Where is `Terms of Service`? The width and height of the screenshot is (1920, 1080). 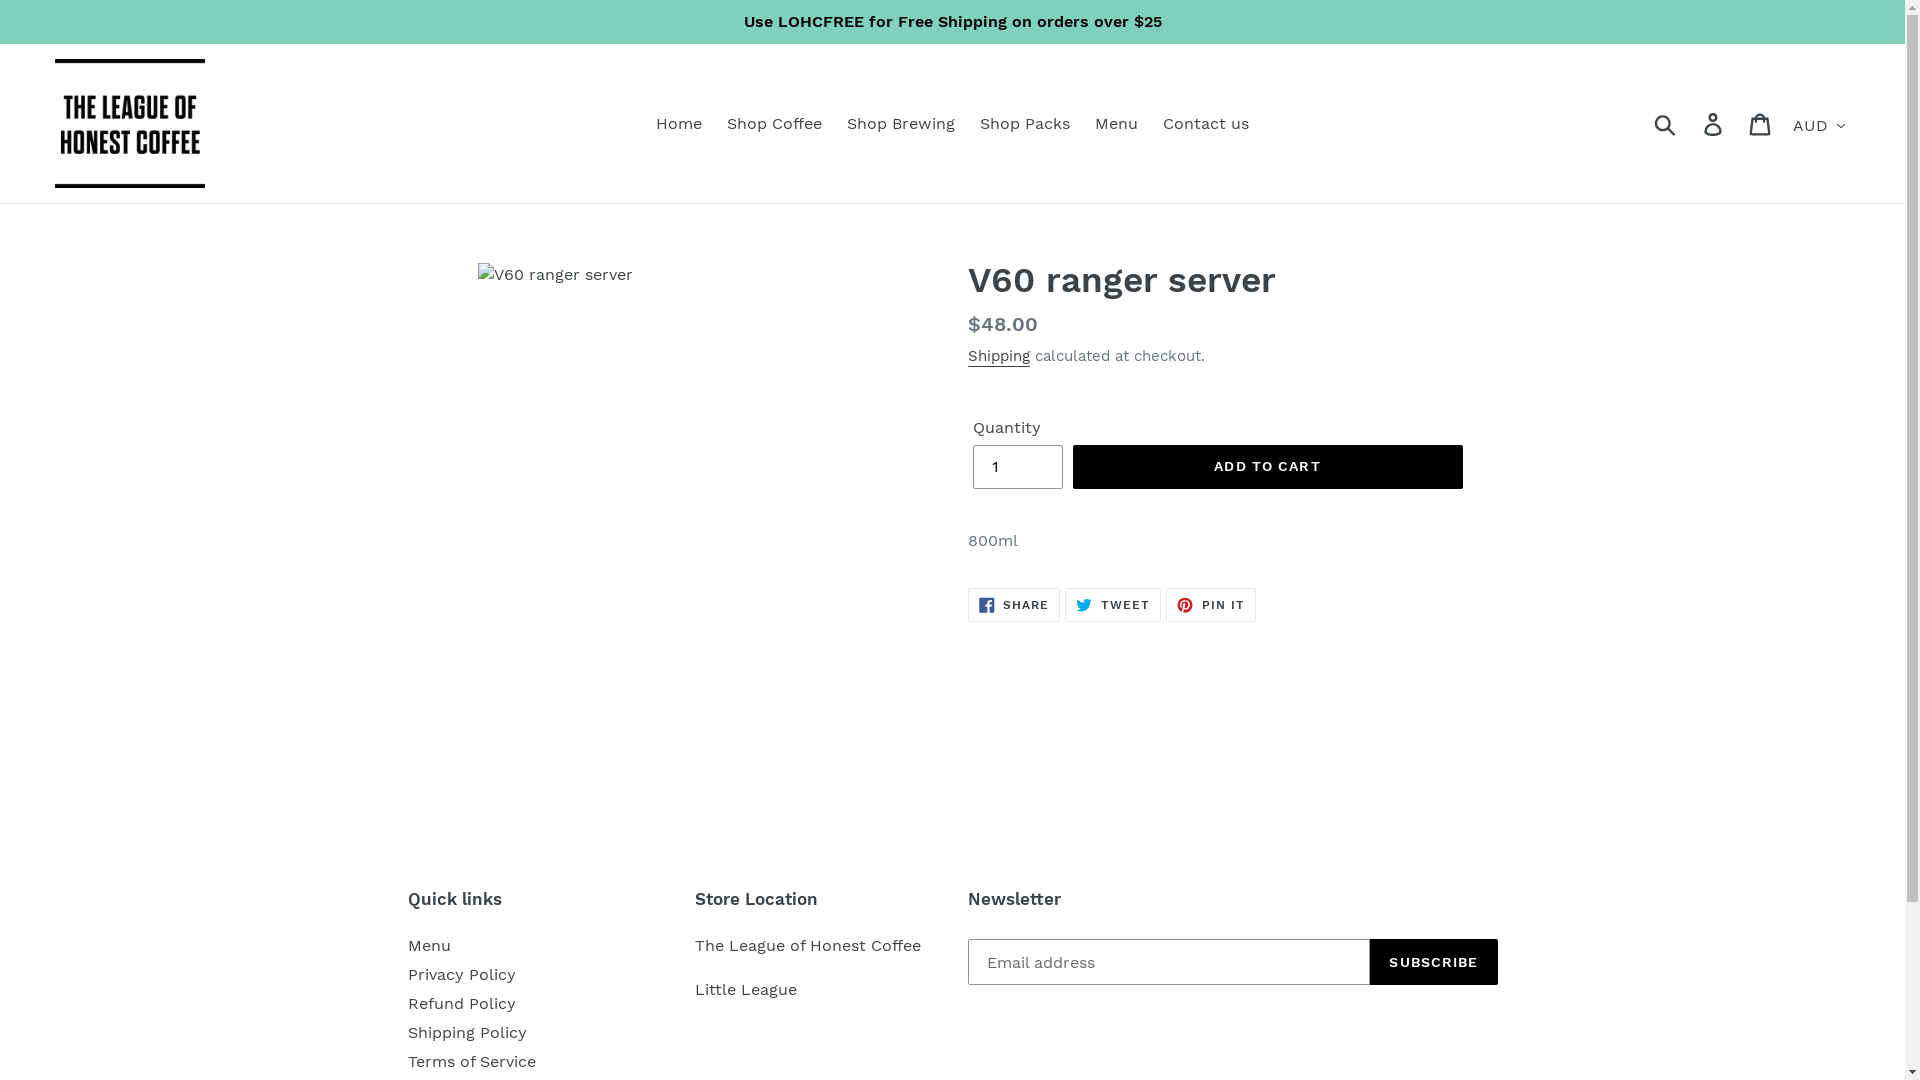 Terms of Service is located at coordinates (472, 1062).